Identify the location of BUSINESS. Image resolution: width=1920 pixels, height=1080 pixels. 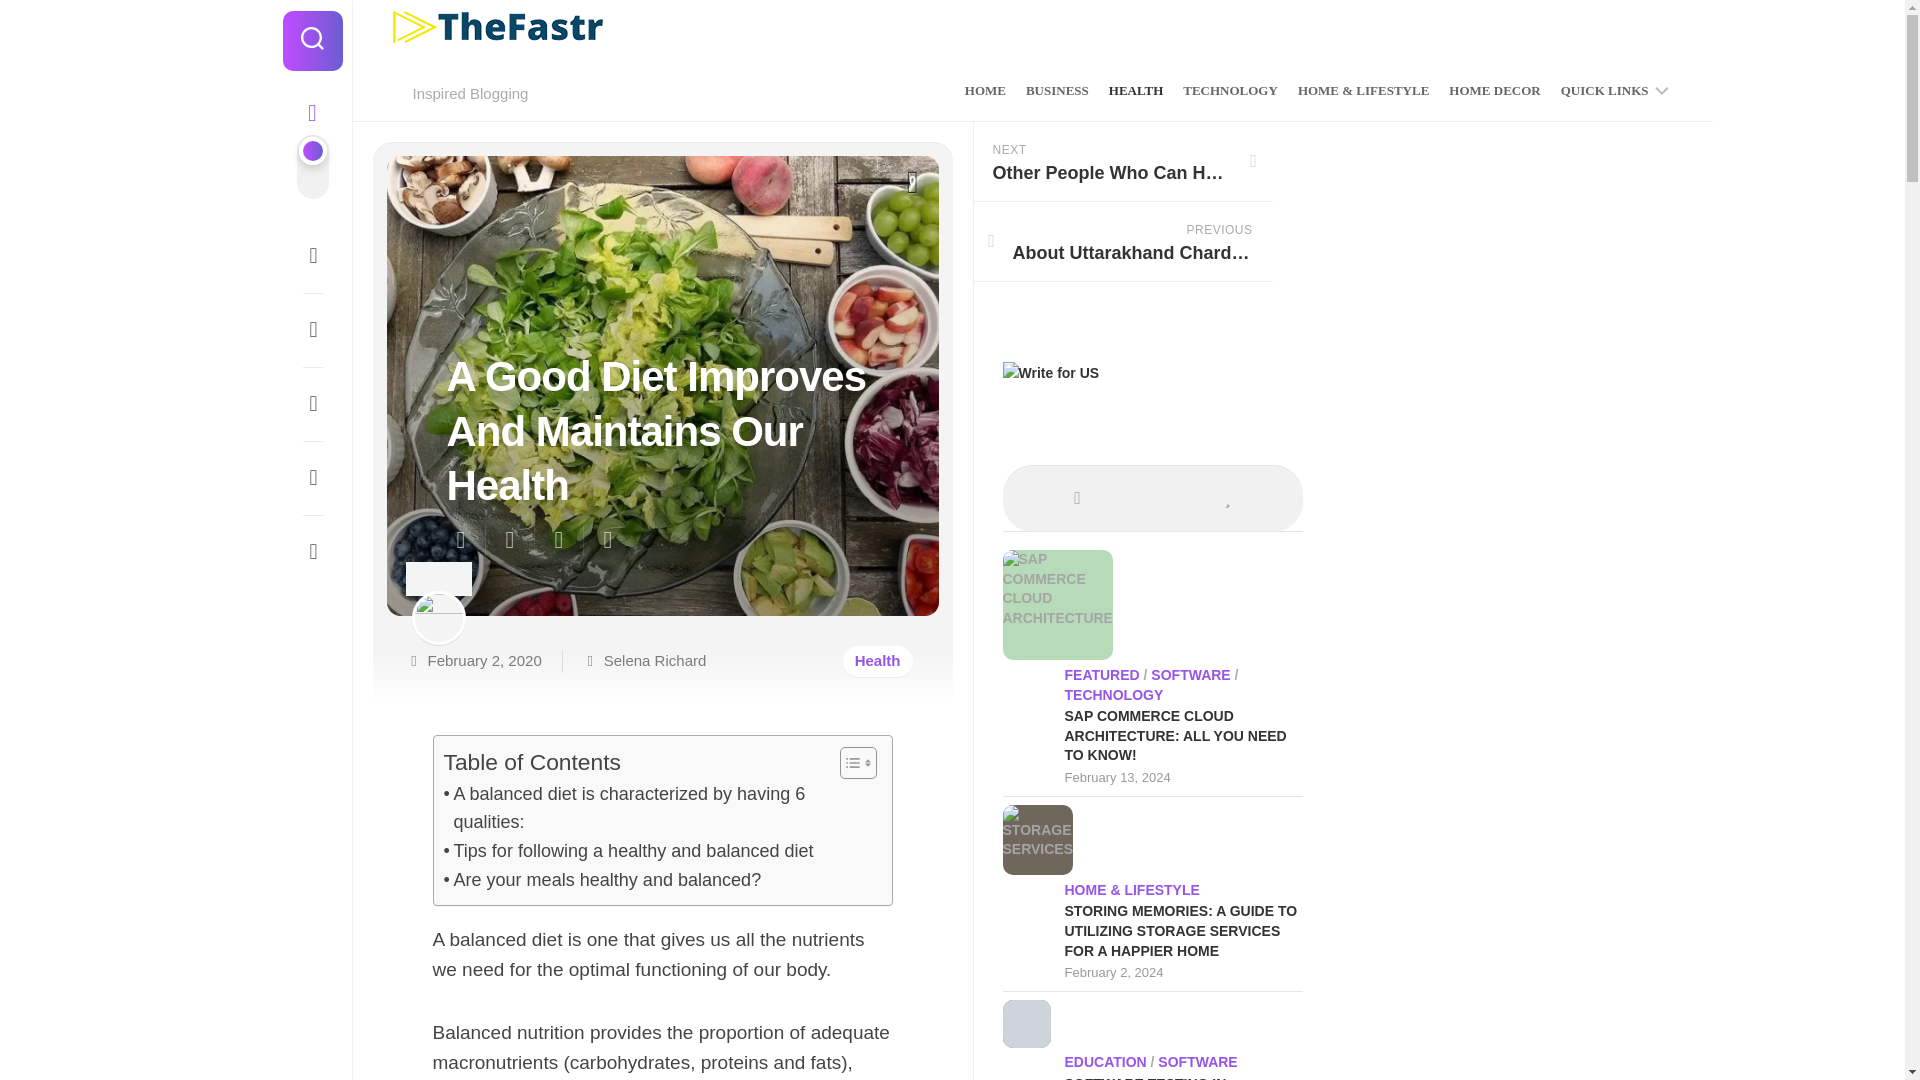
(1056, 91).